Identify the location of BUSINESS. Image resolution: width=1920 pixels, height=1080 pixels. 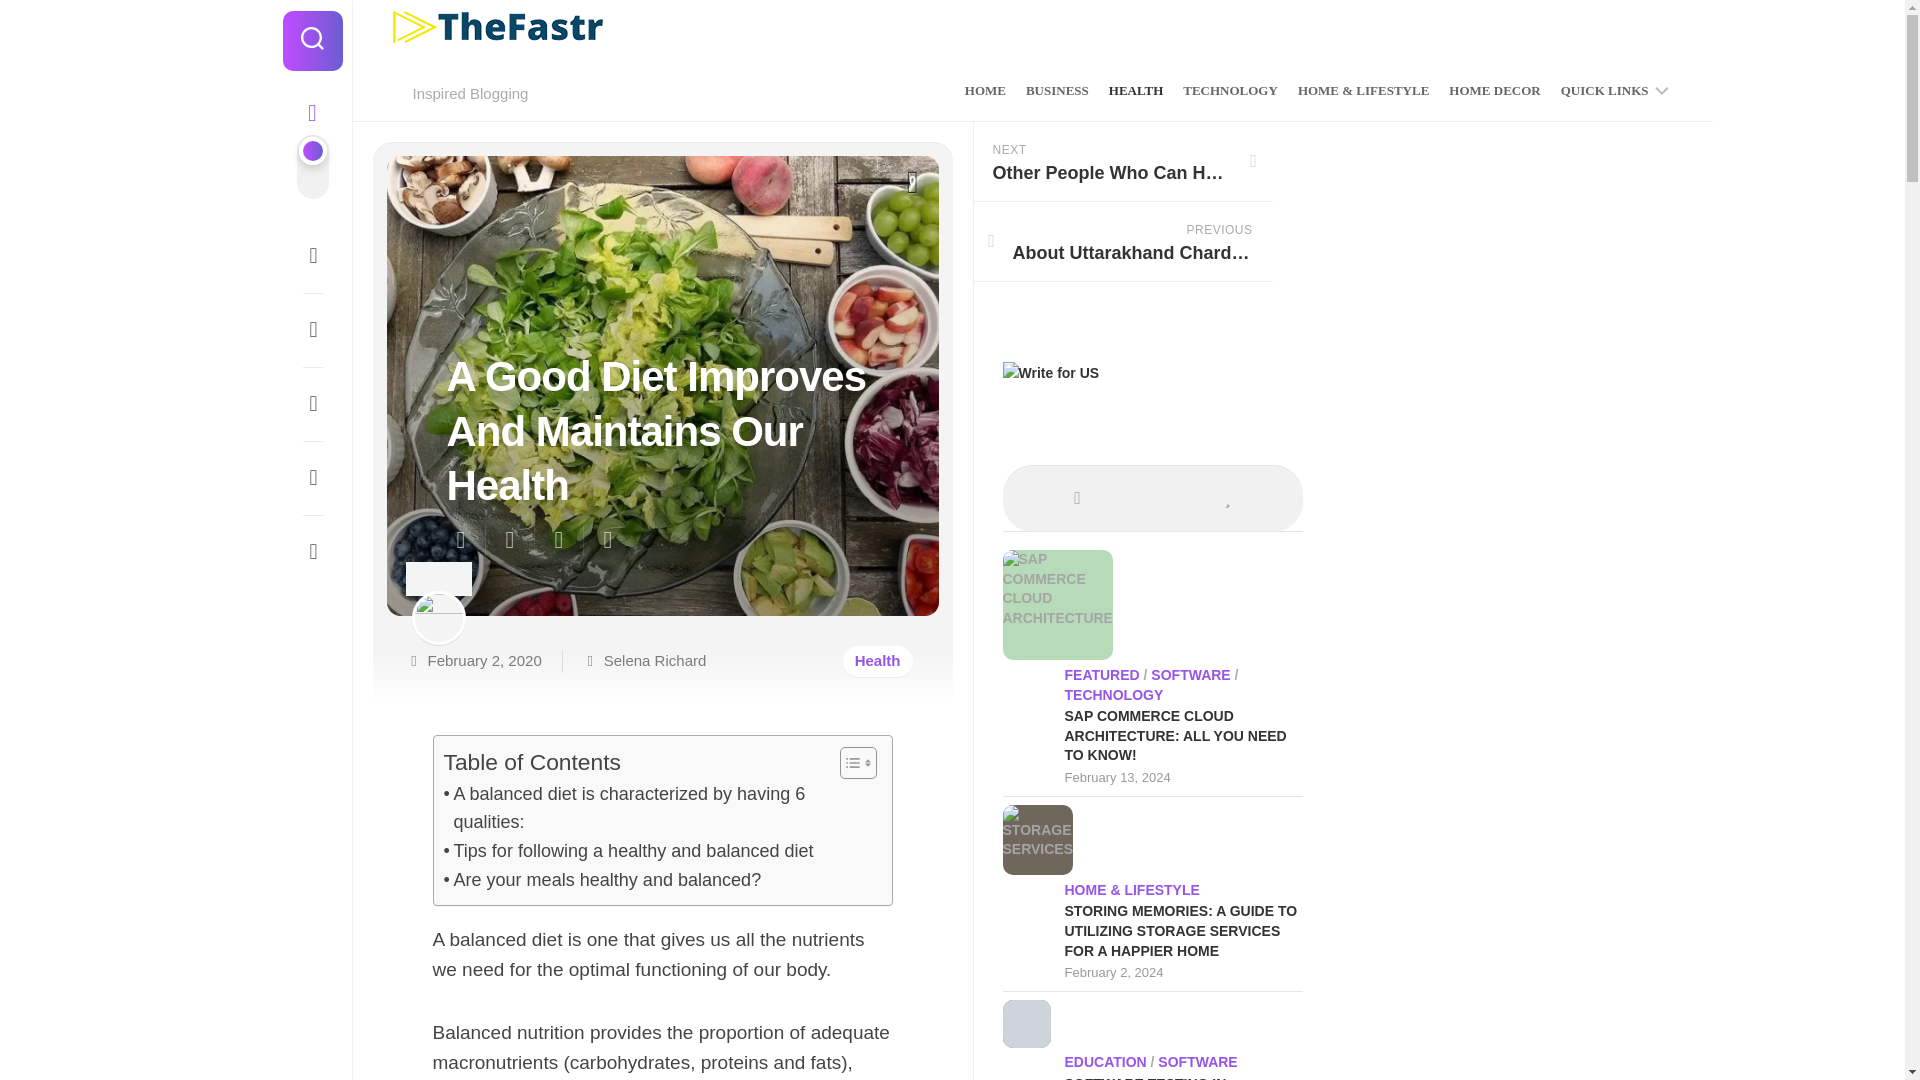
(1056, 91).